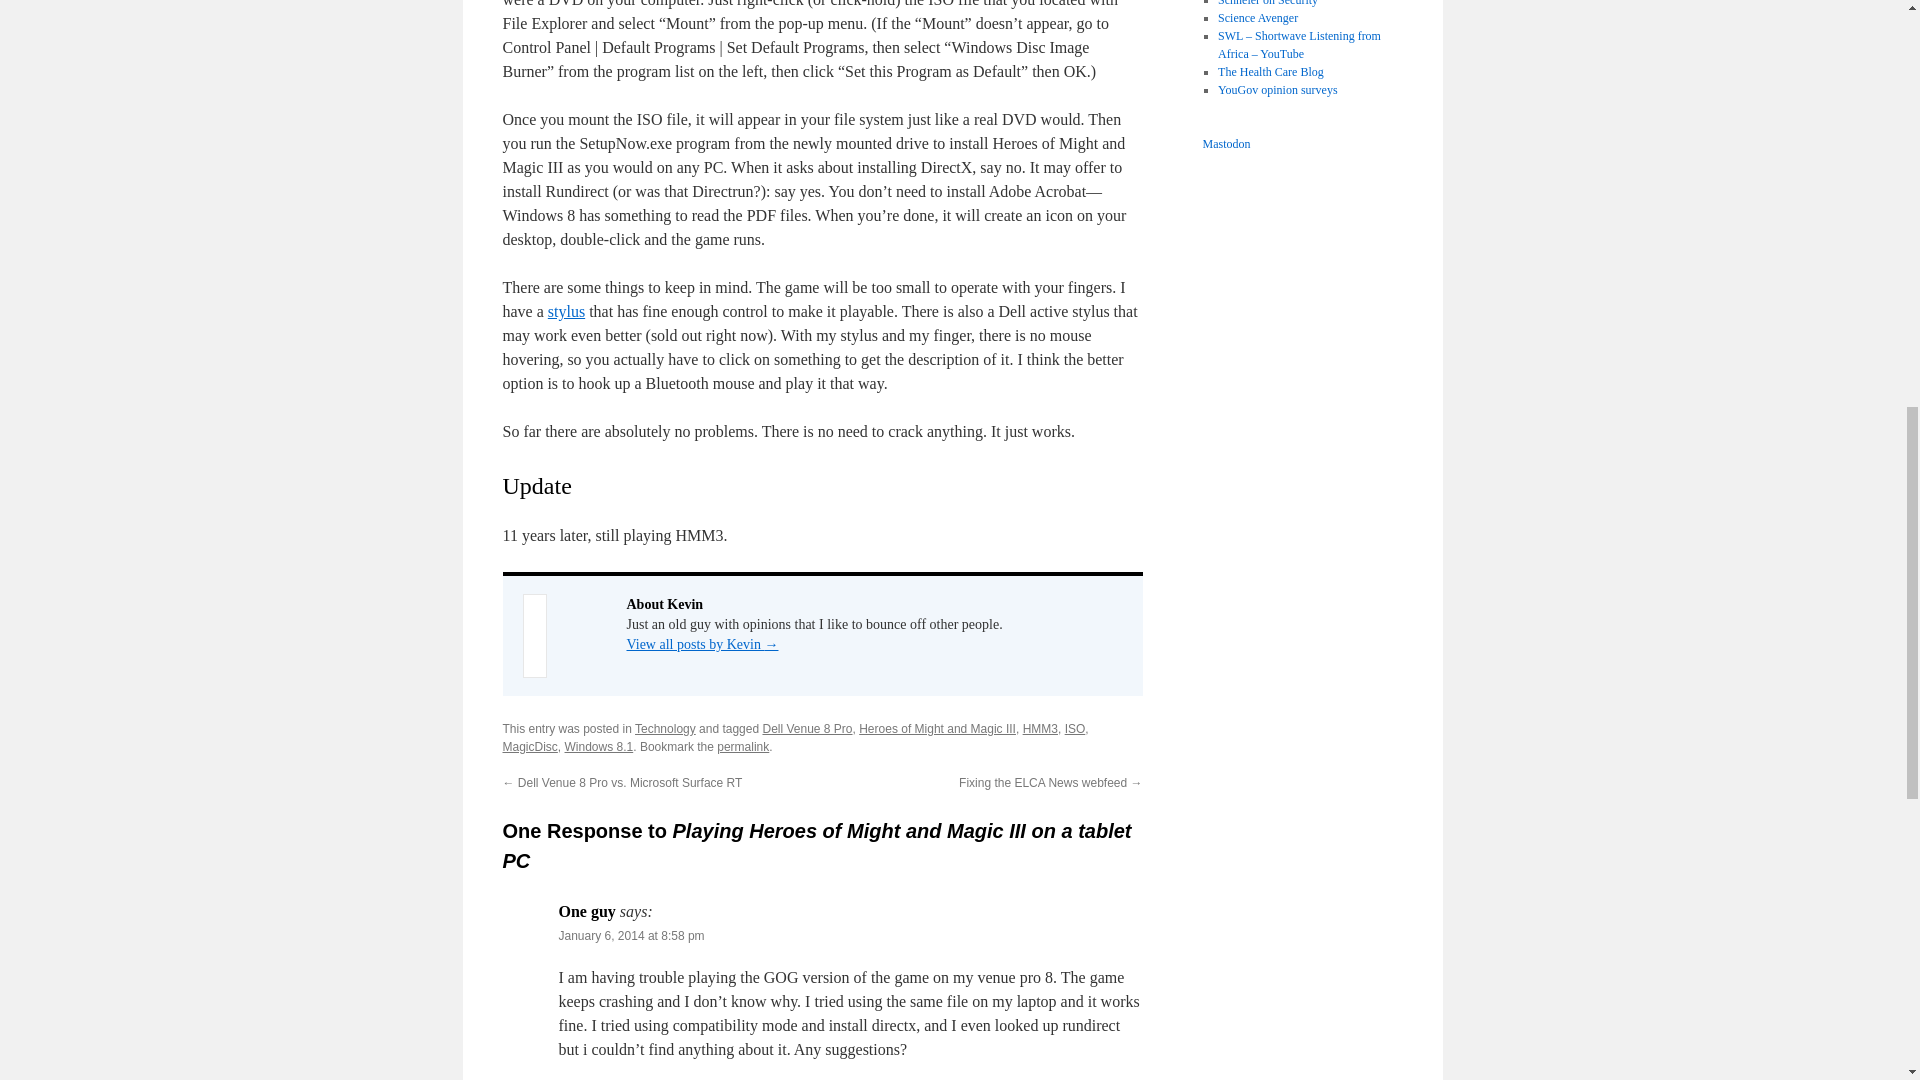  I want to click on Blog aboug computer security issues, so click(1267, 3).